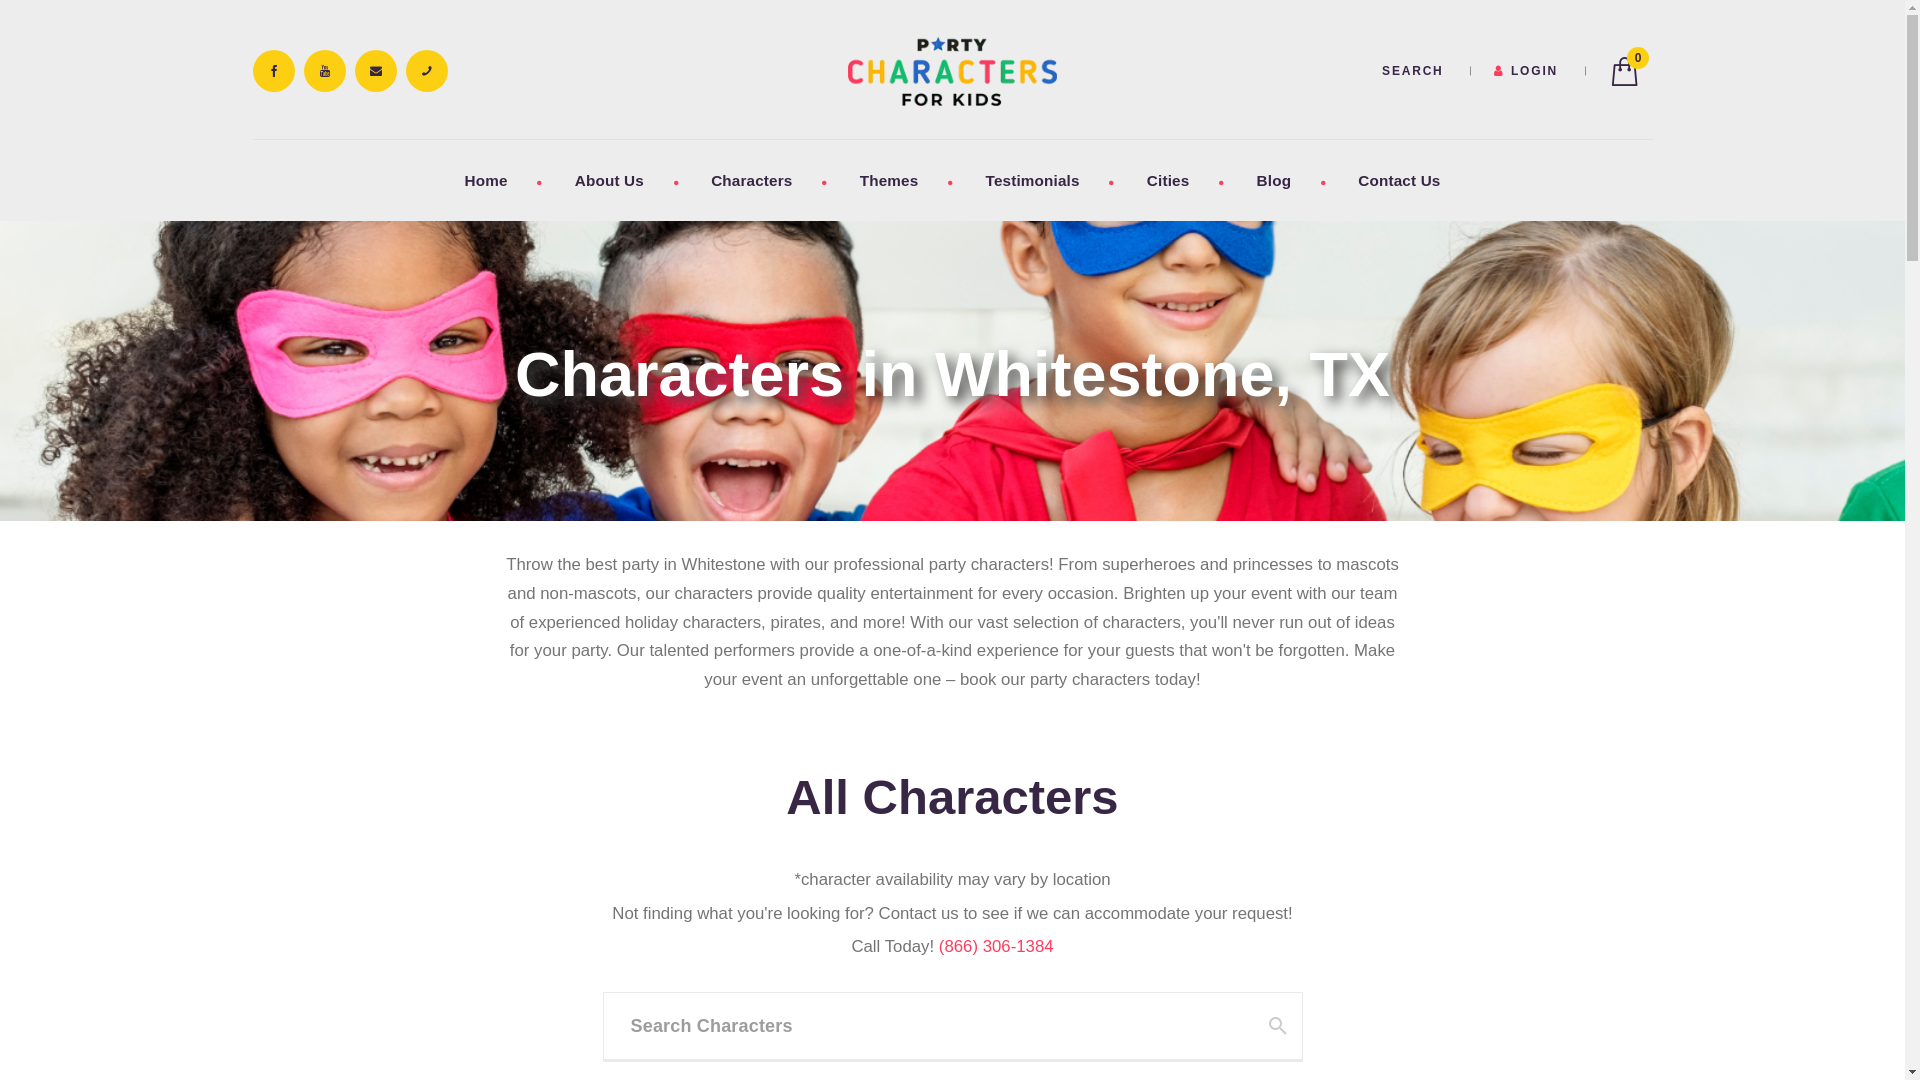 This screenshot has height=1080, width=1920. Describe the element at coordinates (1525, 72) in the screenshot. I see `LOGIN` at that location.